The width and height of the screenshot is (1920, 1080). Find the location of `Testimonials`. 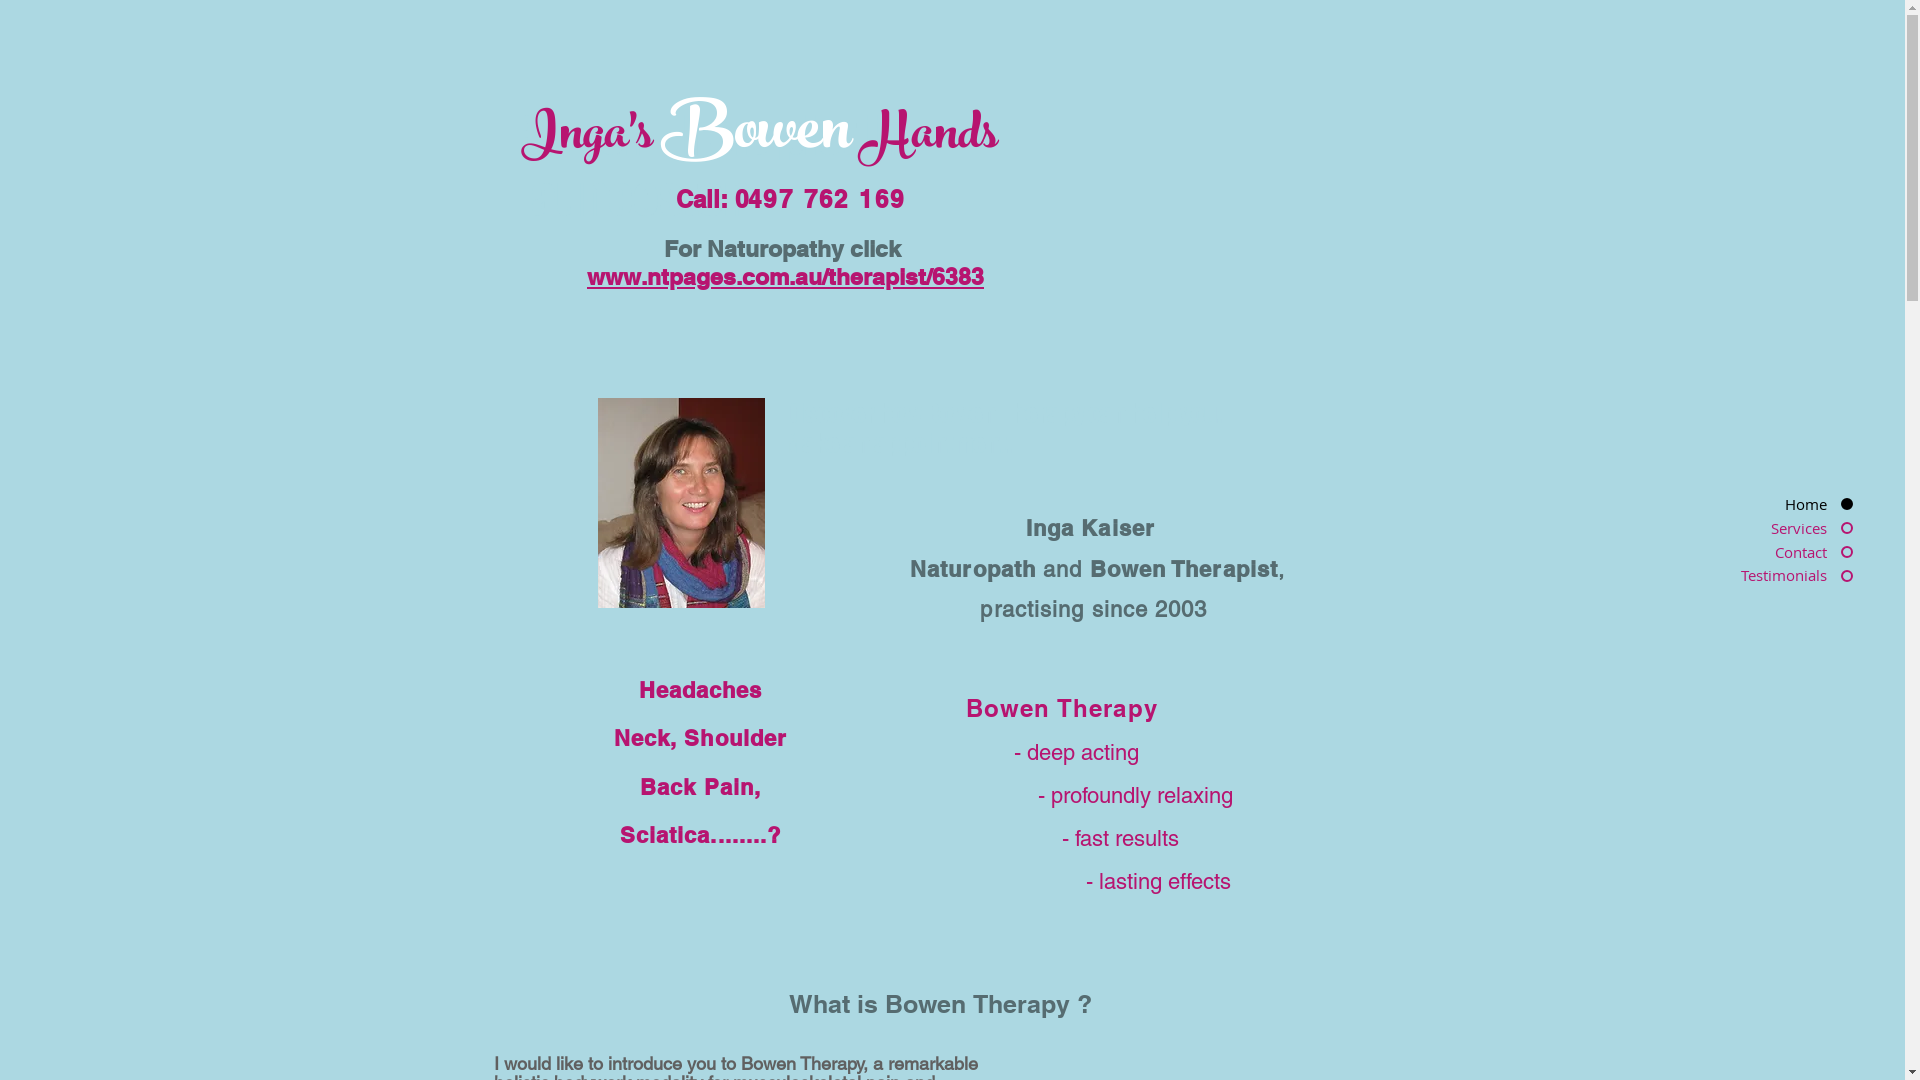

Testimonials is located at coordinates (1771, 576).